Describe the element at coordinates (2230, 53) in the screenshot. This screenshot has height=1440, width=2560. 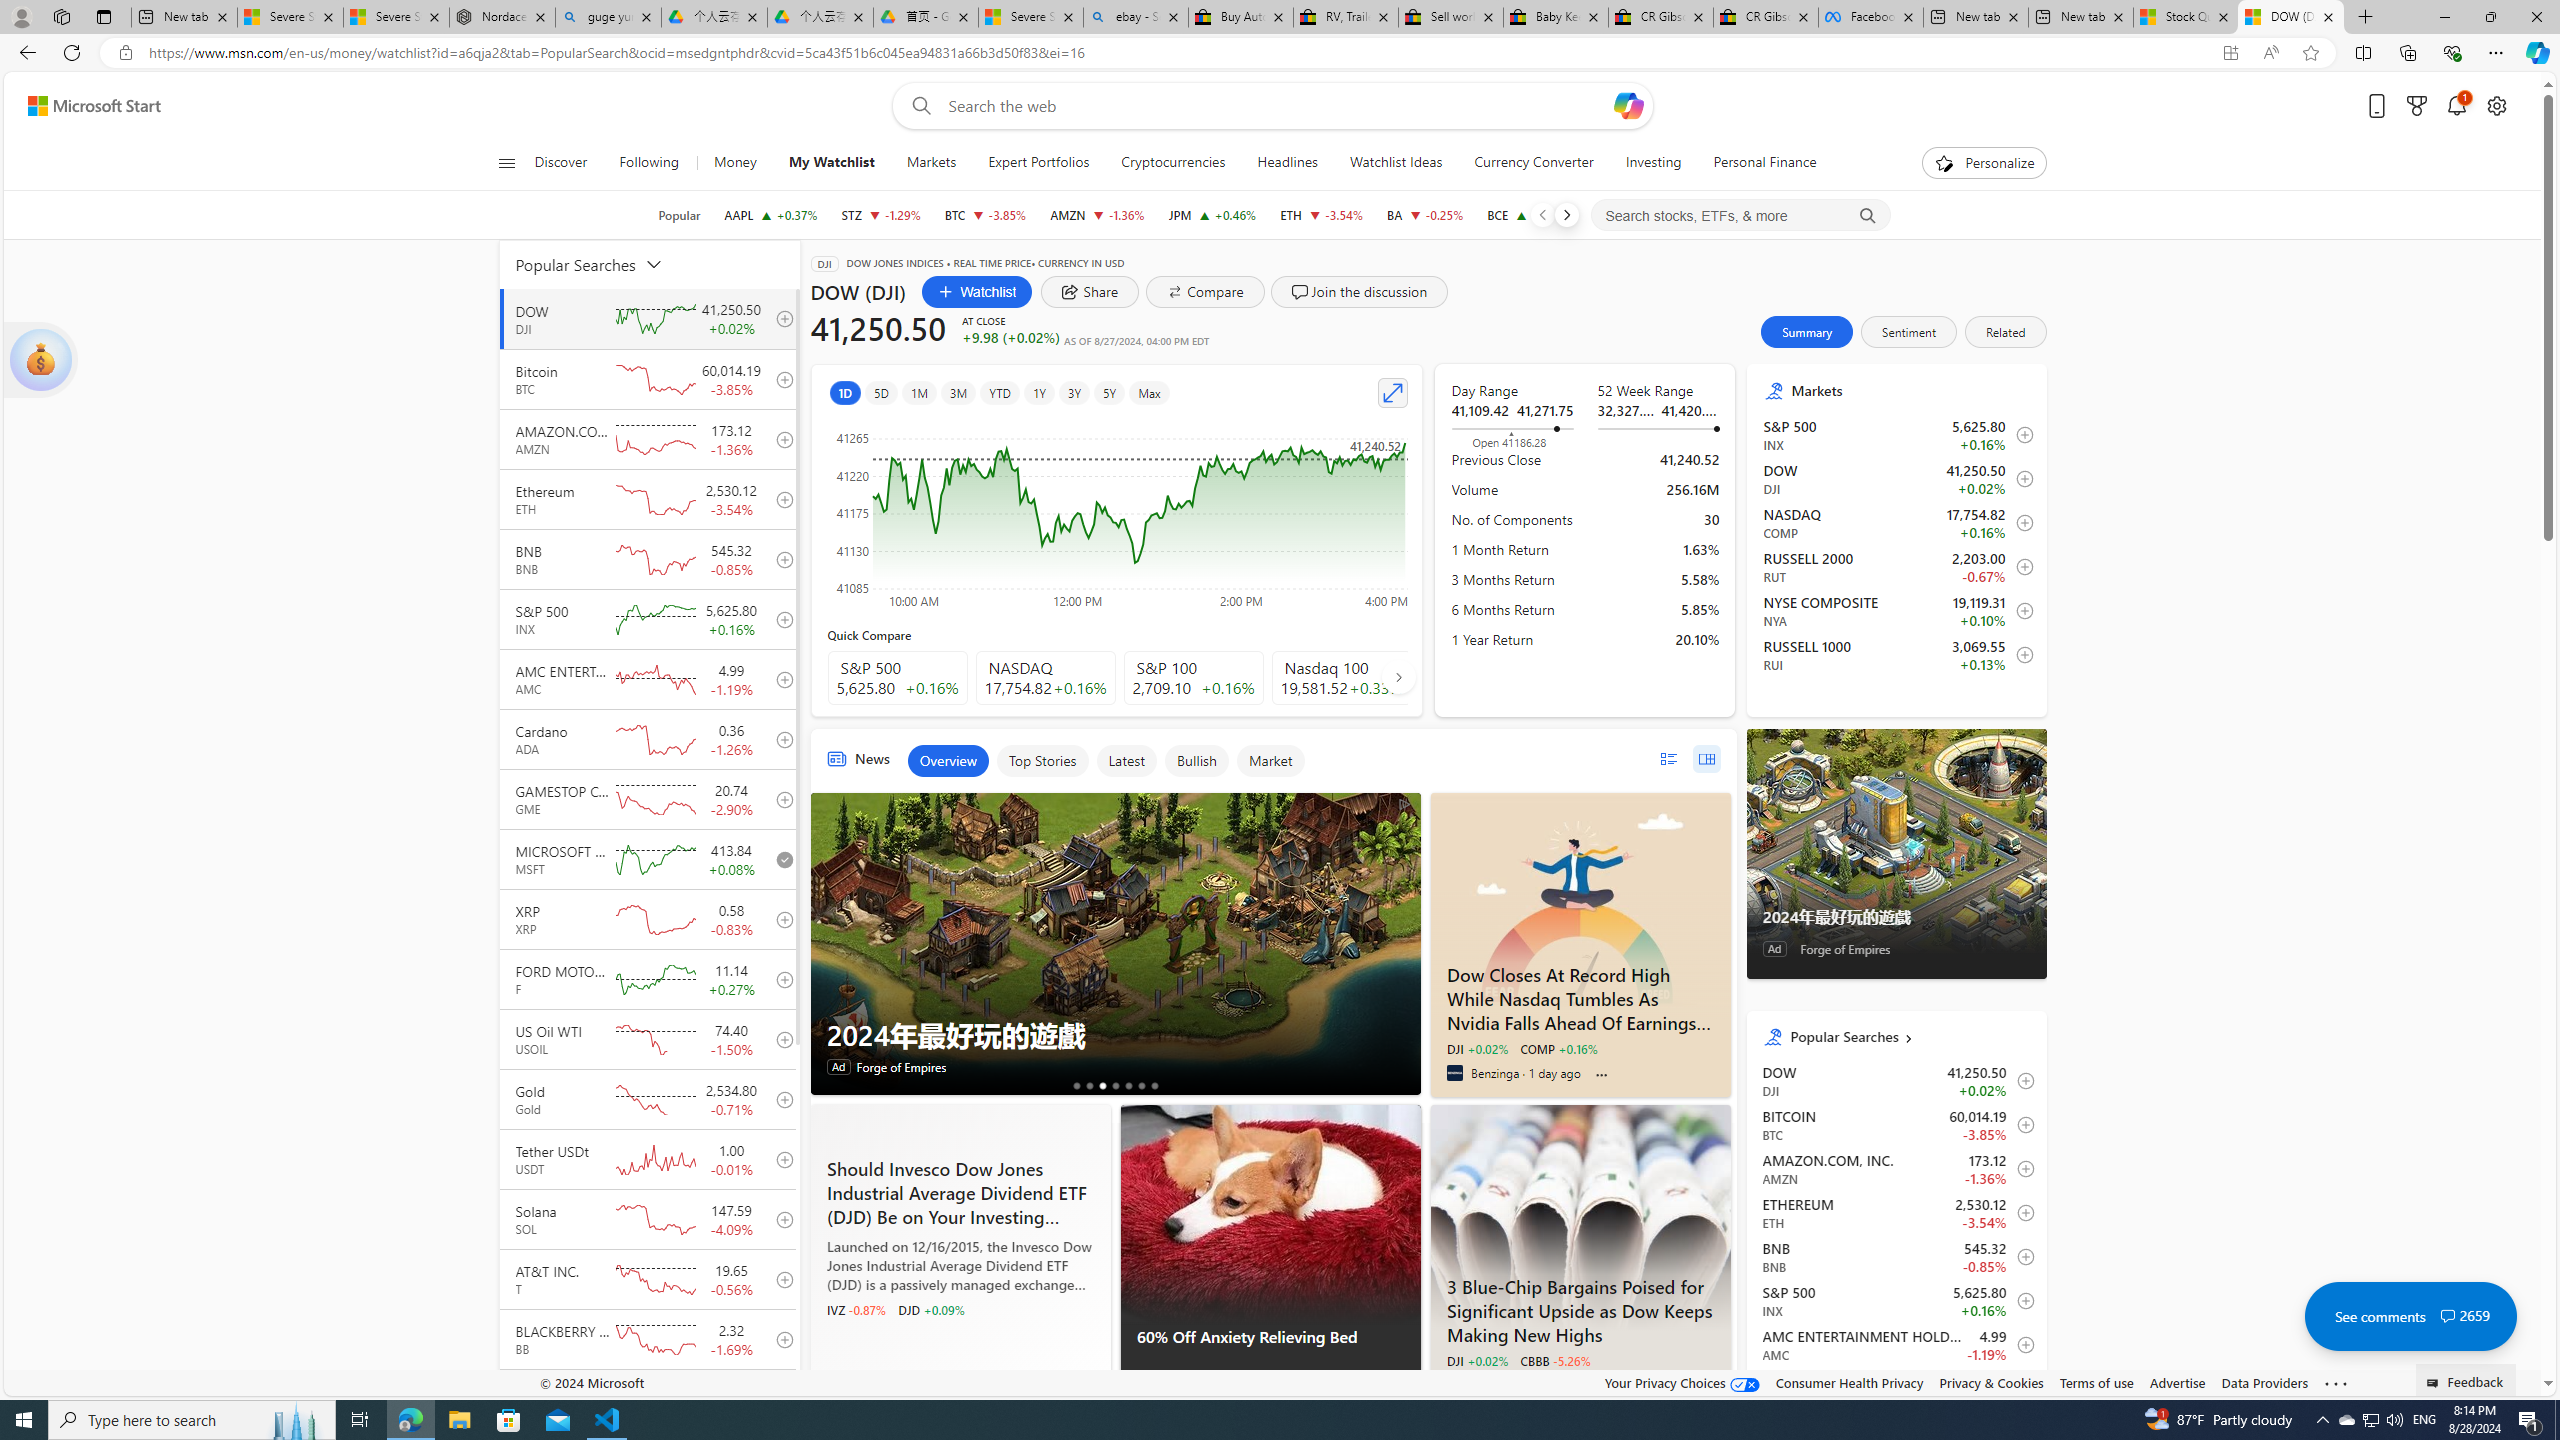
I see `App available. Install Start Money` at that location.